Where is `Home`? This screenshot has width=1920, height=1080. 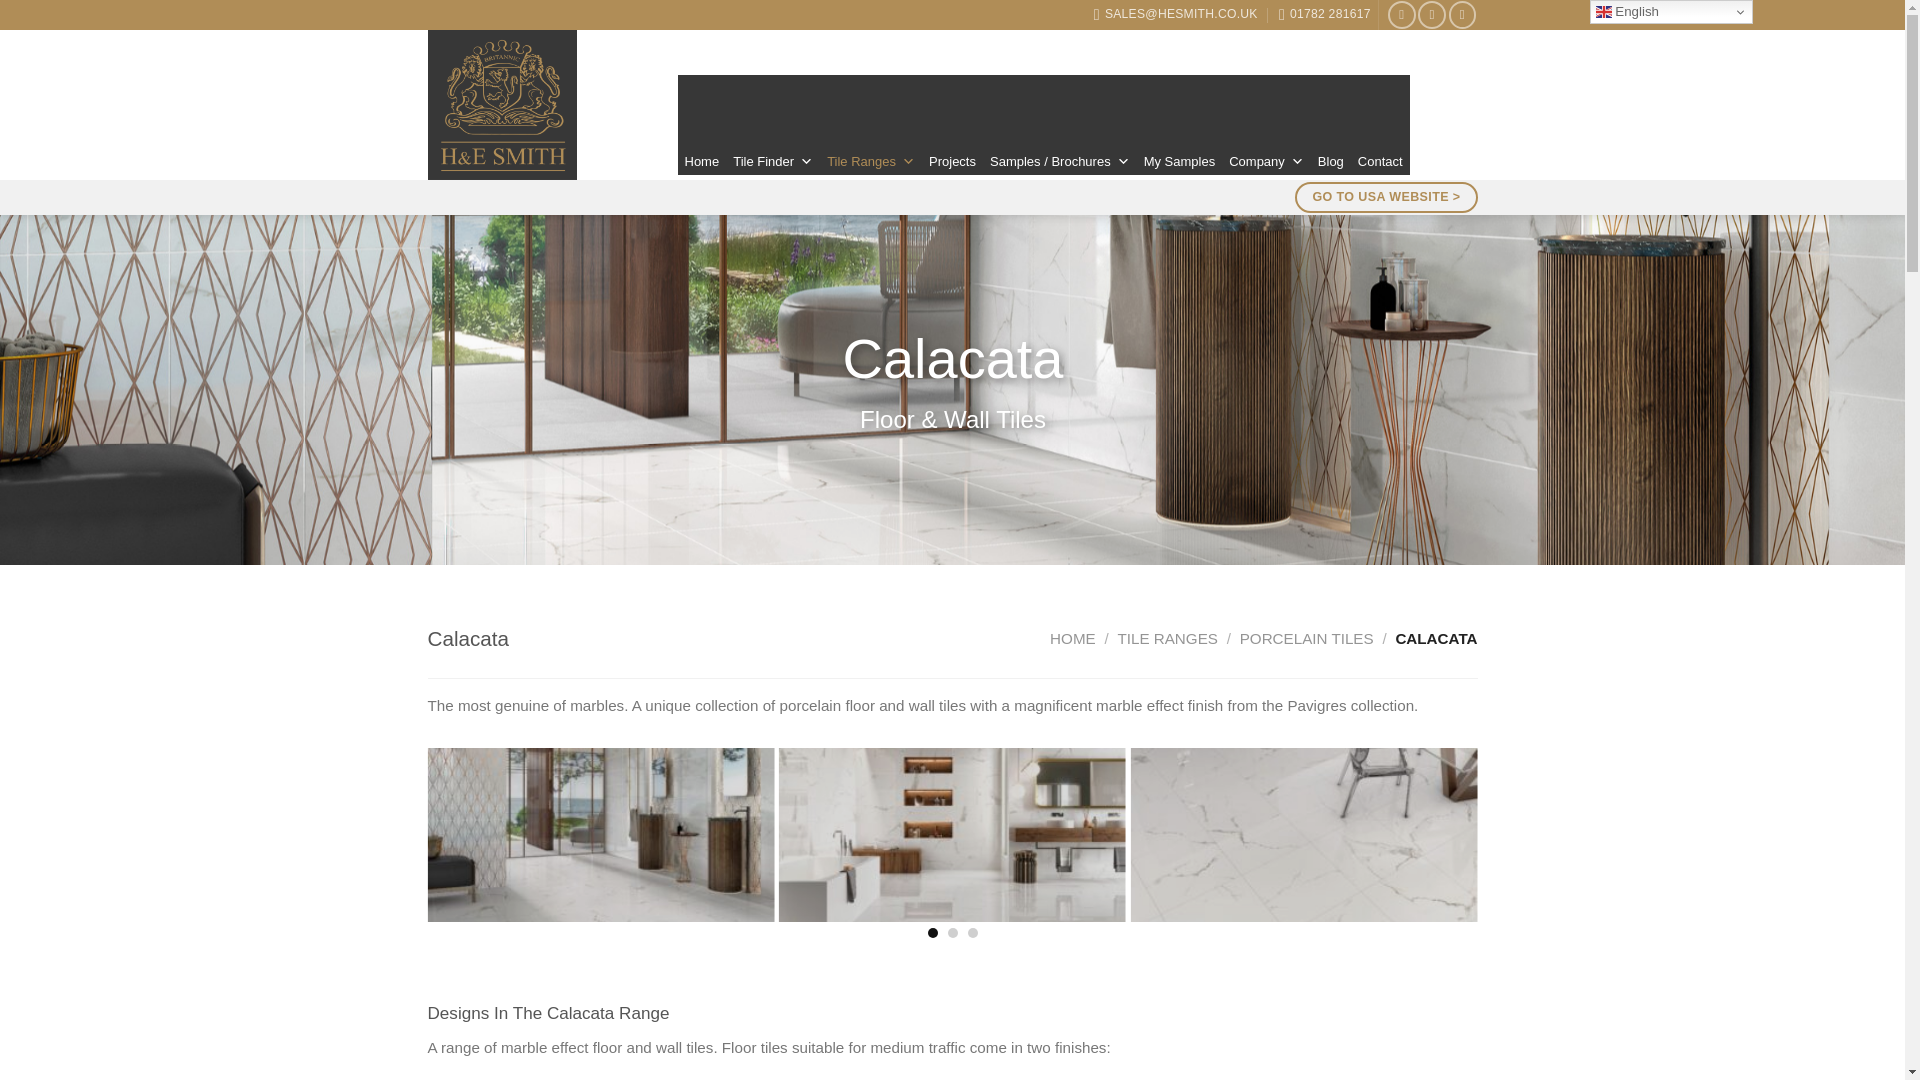 Home is located at coordinates (702, 154).